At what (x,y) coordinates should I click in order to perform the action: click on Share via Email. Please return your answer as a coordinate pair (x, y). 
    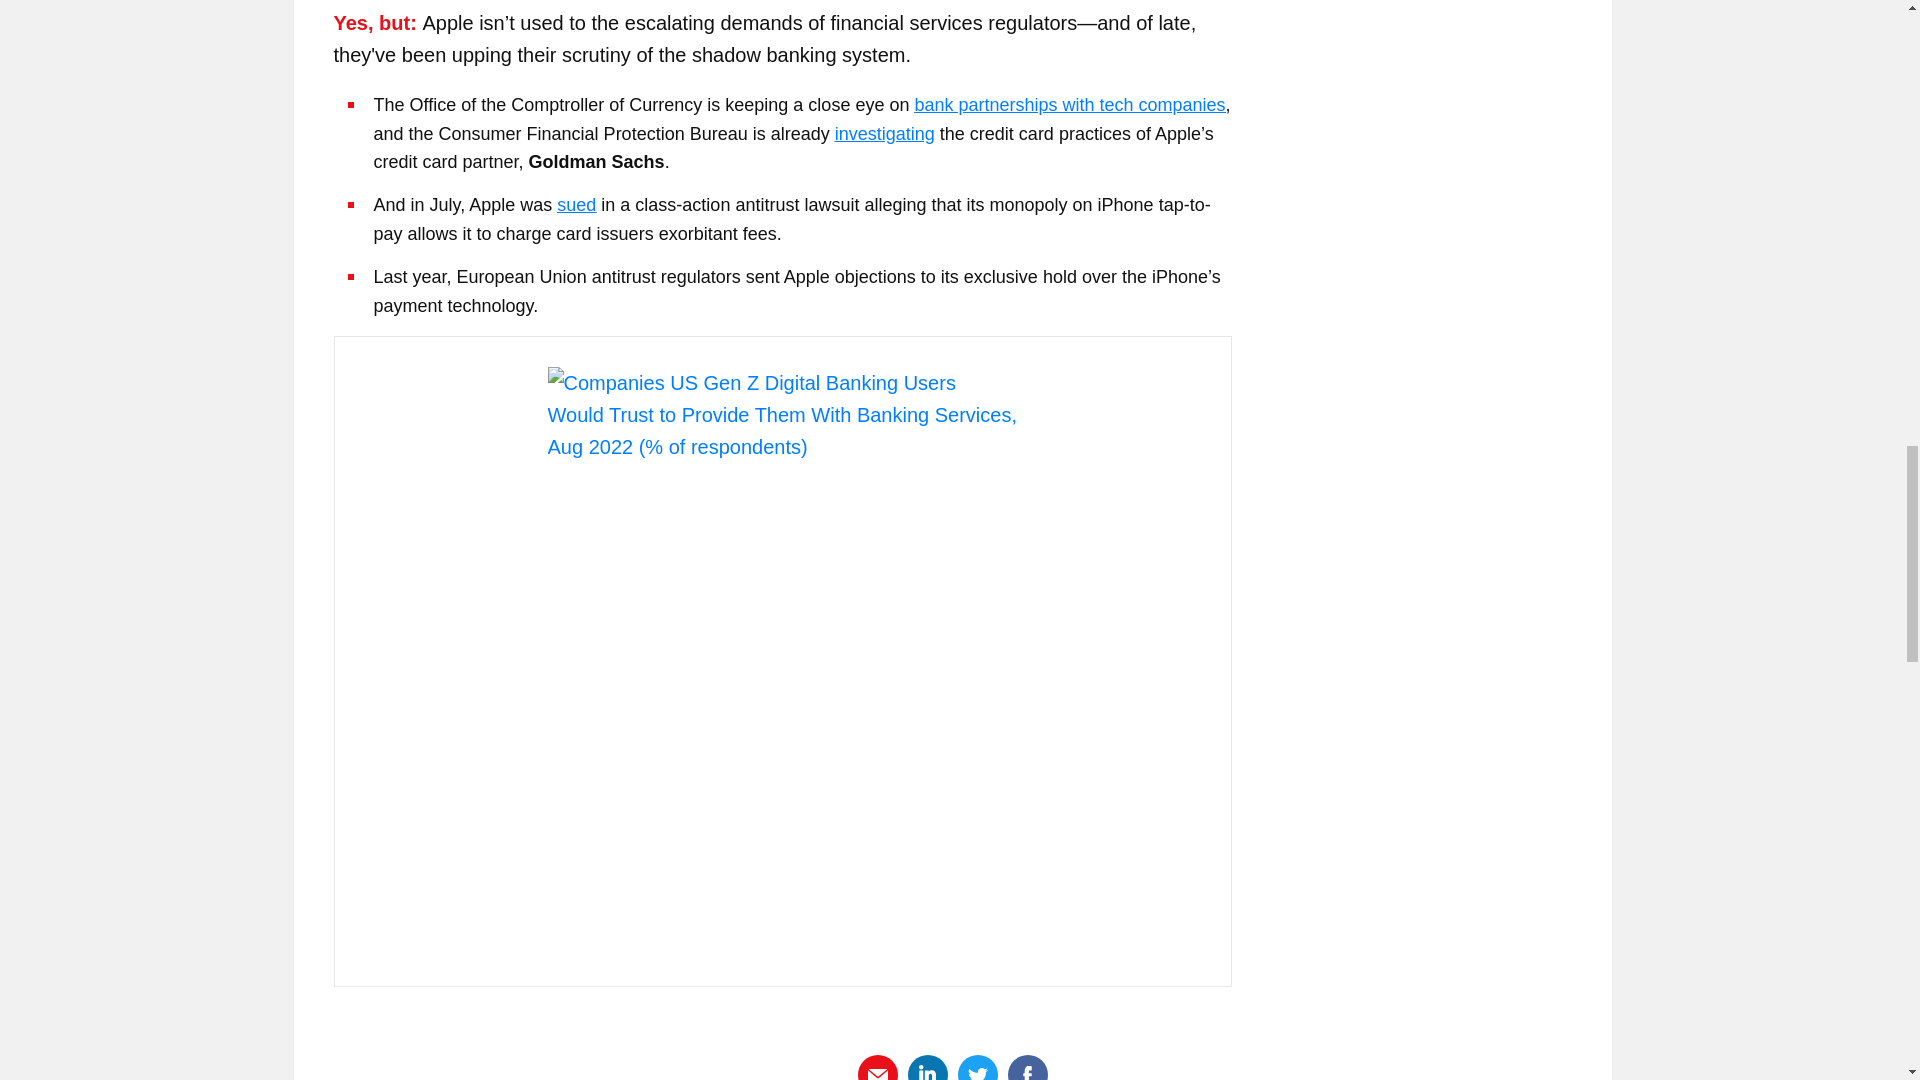
    Looking at the image, I should click on (878, 1072).